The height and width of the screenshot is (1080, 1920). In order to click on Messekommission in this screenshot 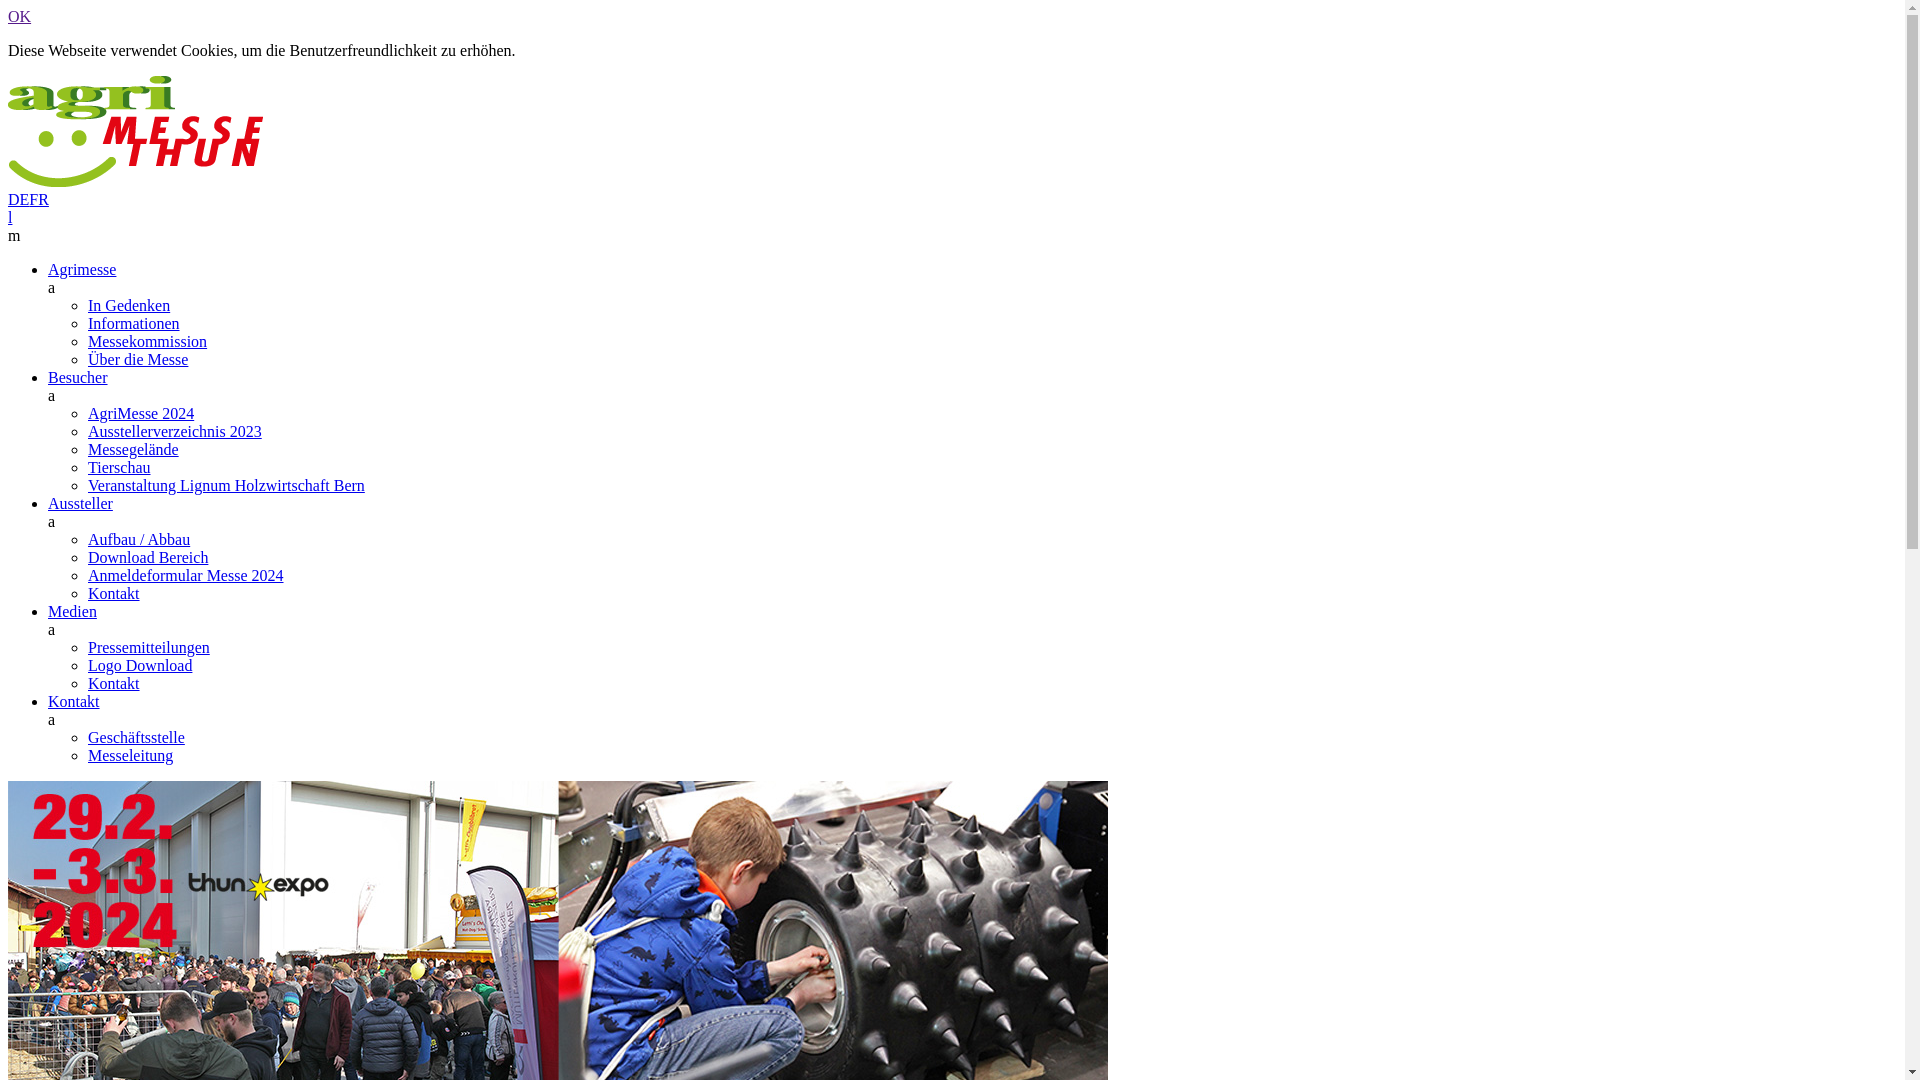, I will do `click(148, 342)`.